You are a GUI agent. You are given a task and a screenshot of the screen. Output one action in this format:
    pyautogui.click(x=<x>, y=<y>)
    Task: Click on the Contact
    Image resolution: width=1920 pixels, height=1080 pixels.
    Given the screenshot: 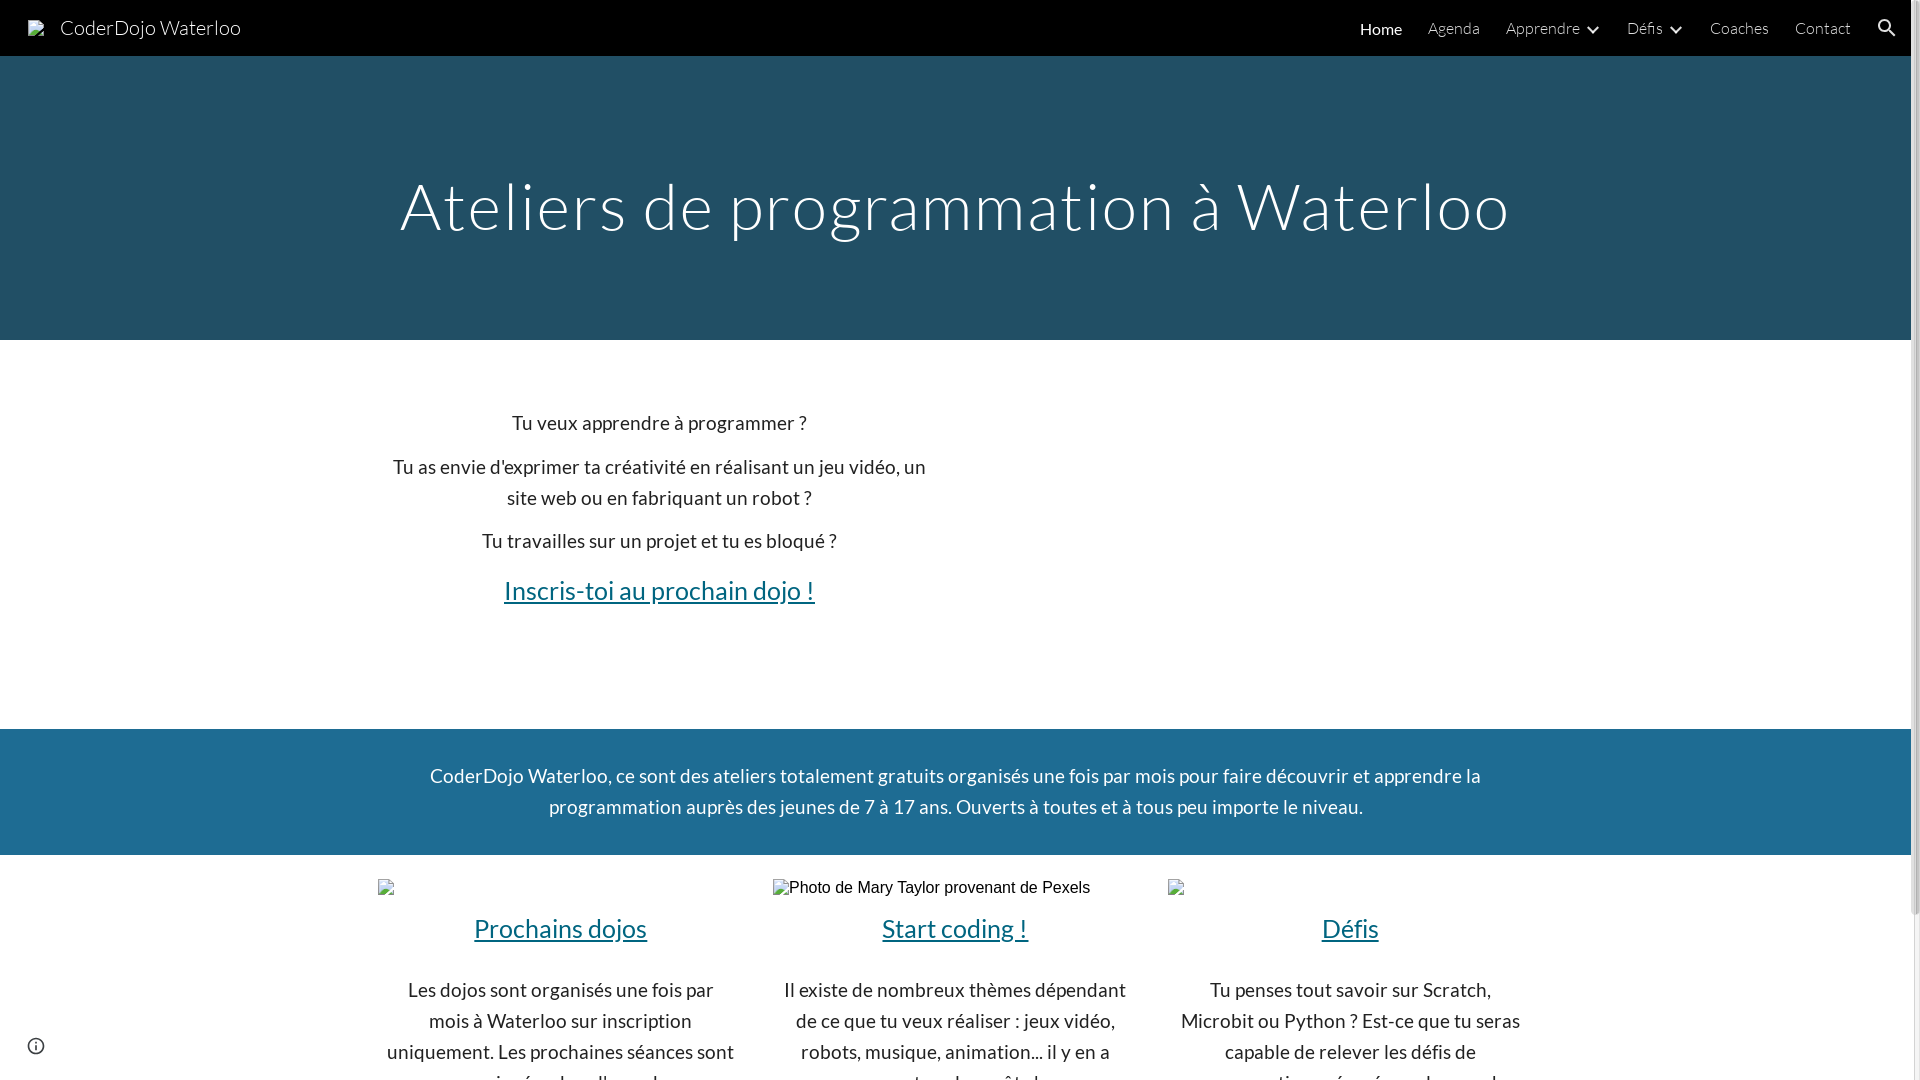 What is the action you would take?
    pyautogui.click(x=1823, y=28)
    